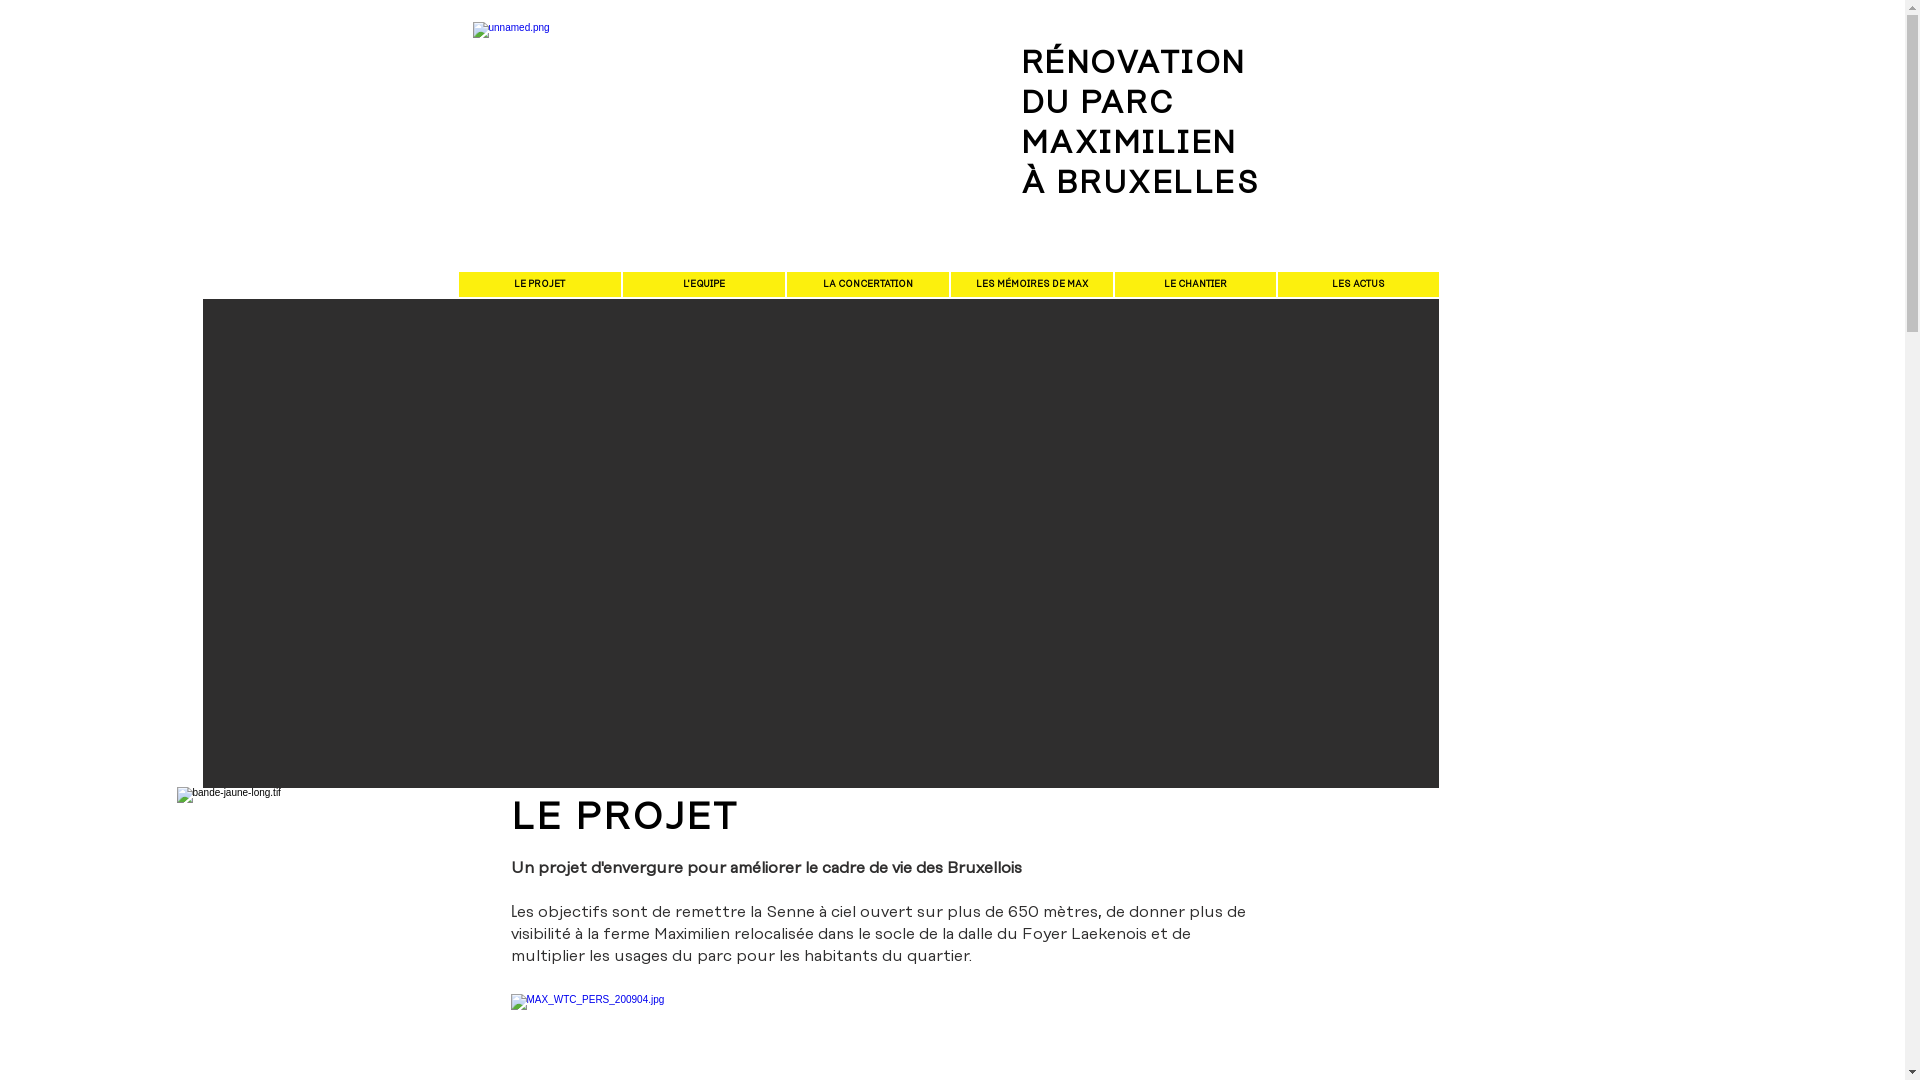  What do you see at coordinates (539, 284) in the screenshot?
I see `LE PROJET` at bounding box center [539, 284].